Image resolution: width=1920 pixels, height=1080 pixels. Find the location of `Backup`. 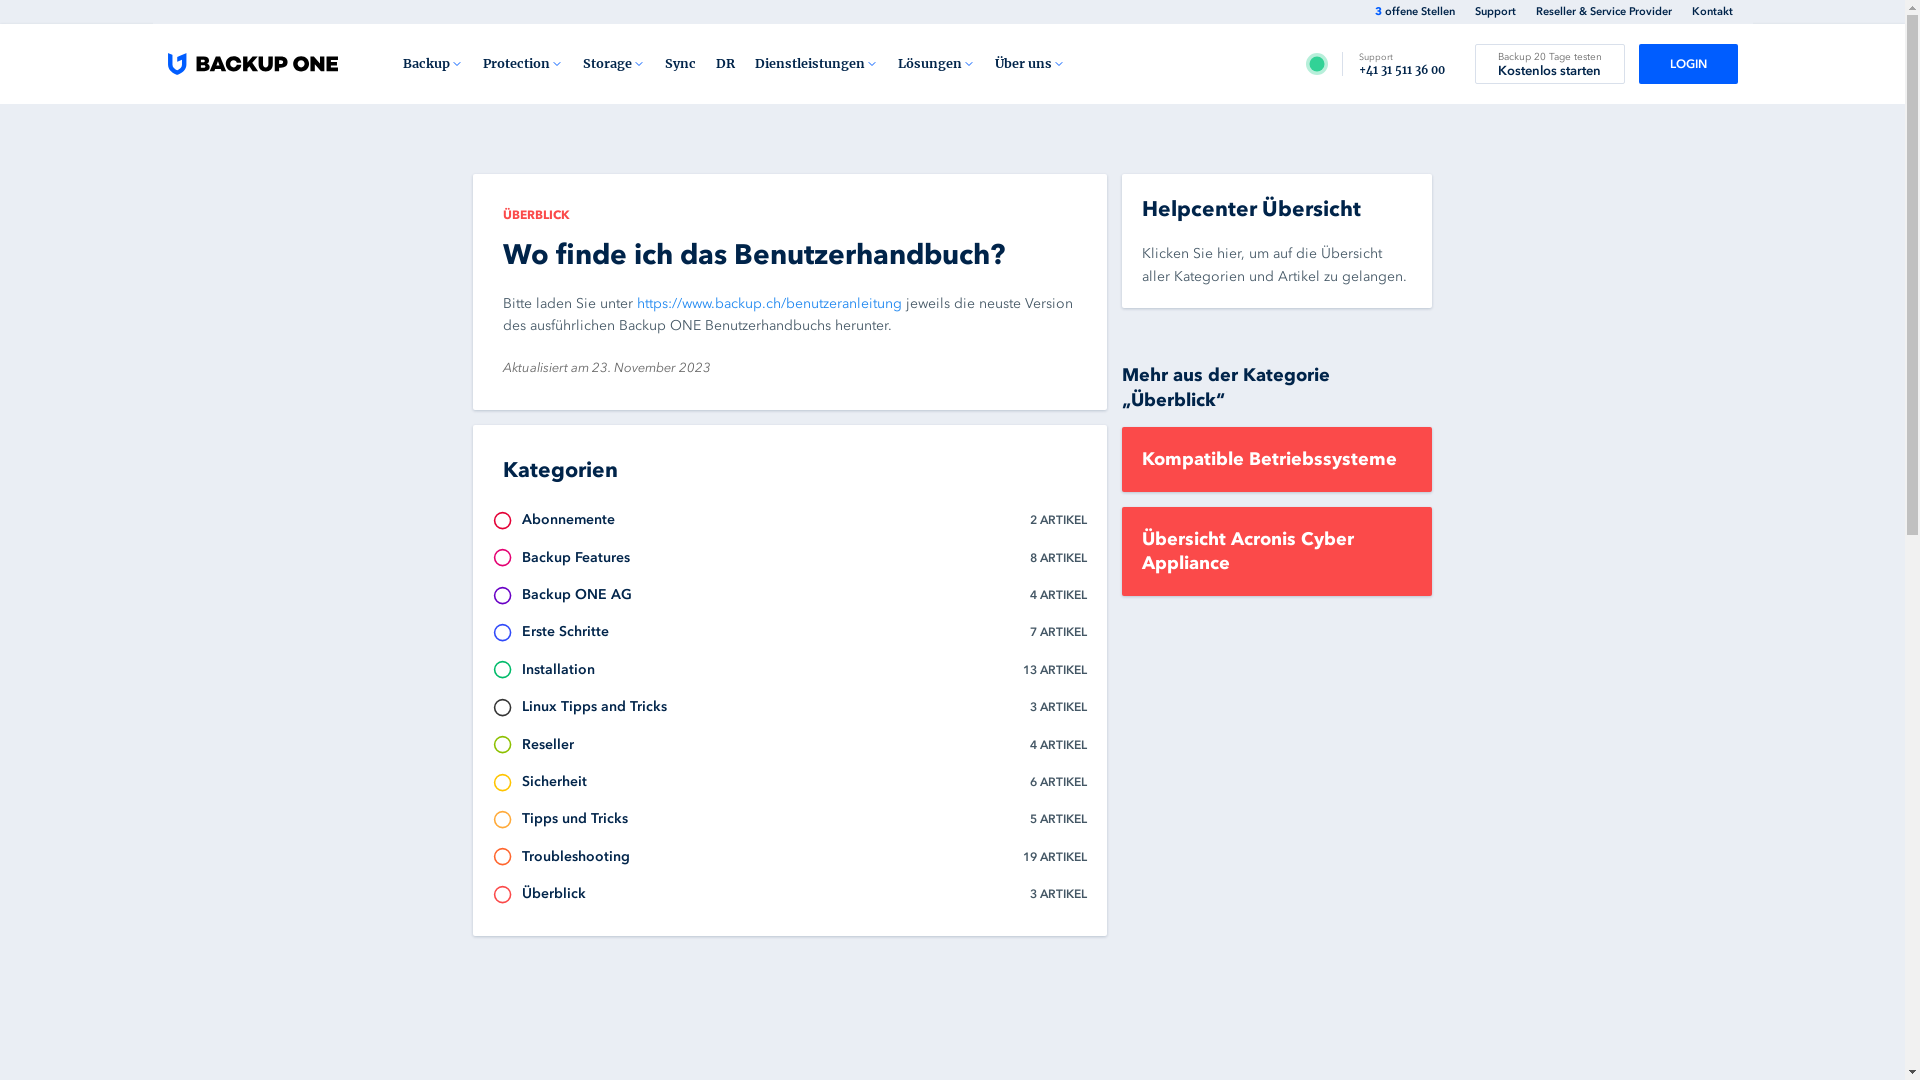

Backup is located at coordinates (432, 64).